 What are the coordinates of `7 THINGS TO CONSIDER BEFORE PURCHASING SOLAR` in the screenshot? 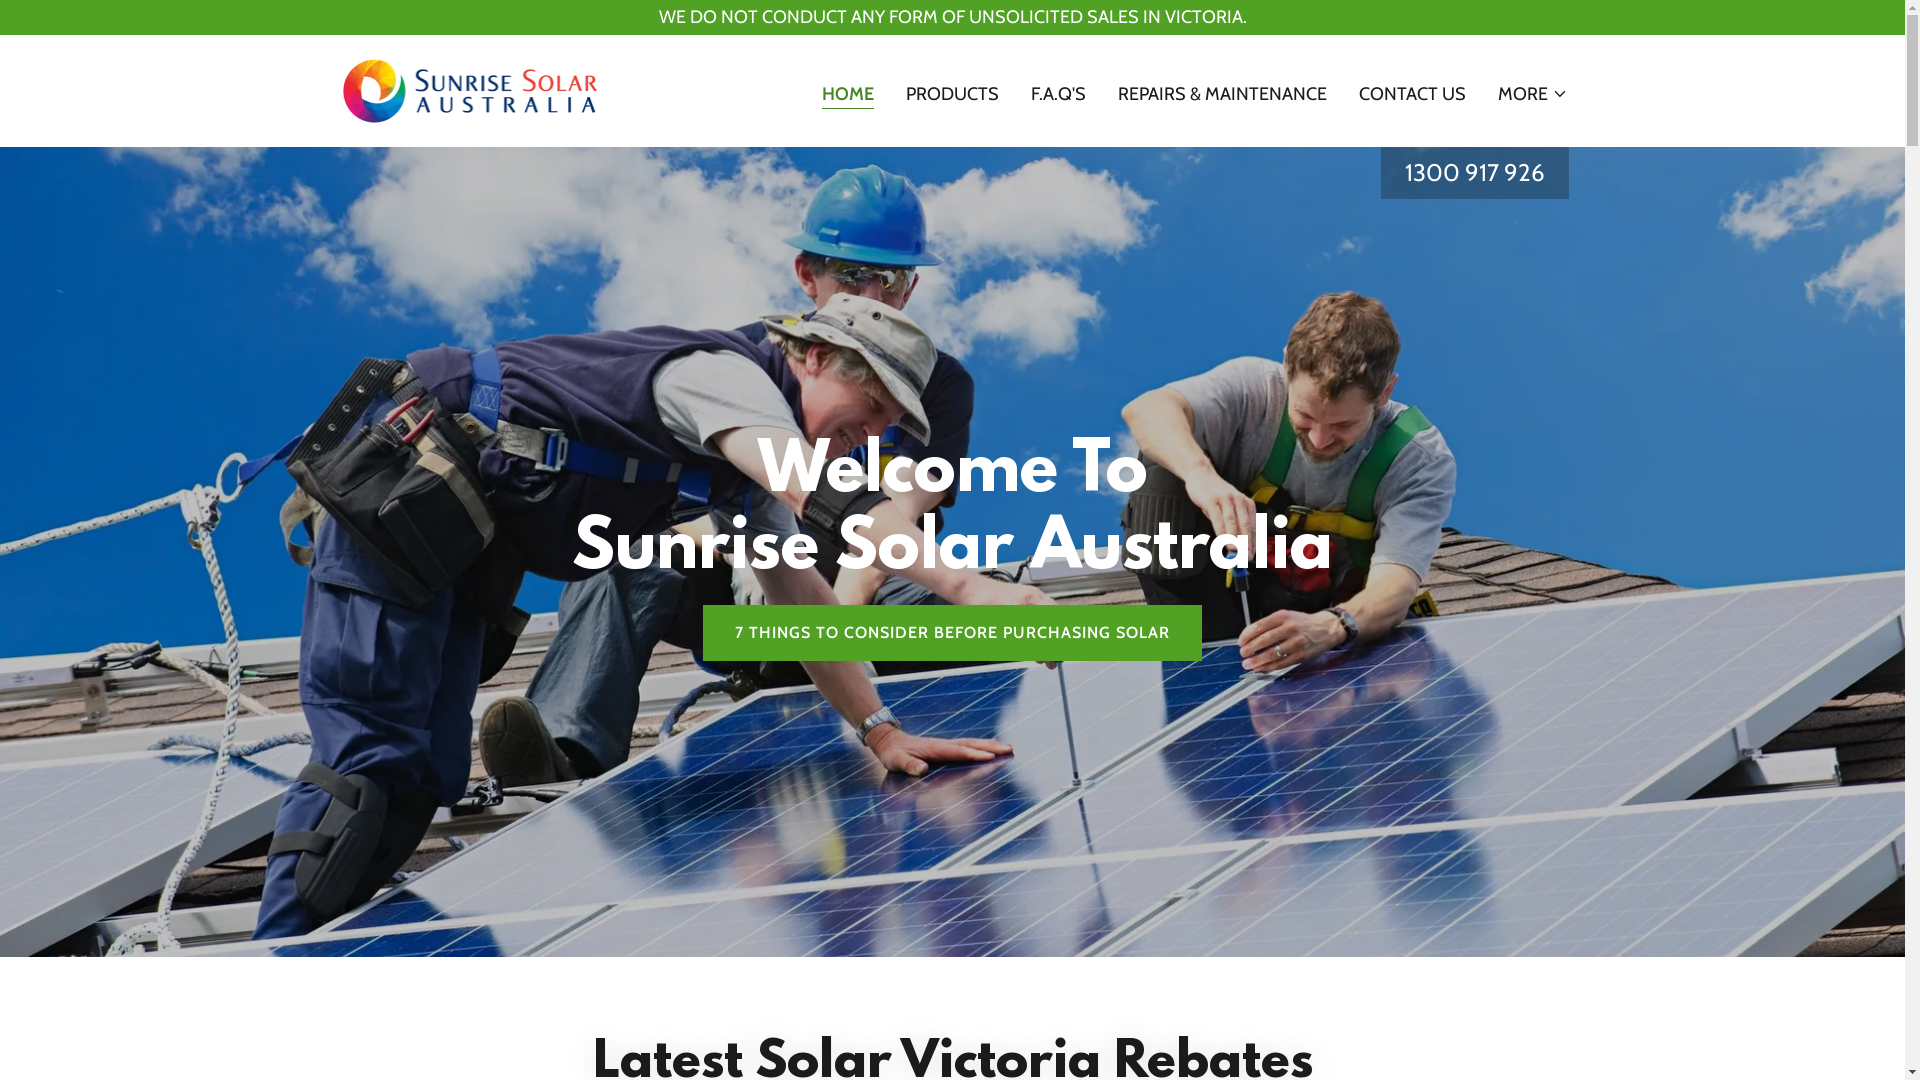 It's located at (952, 633).